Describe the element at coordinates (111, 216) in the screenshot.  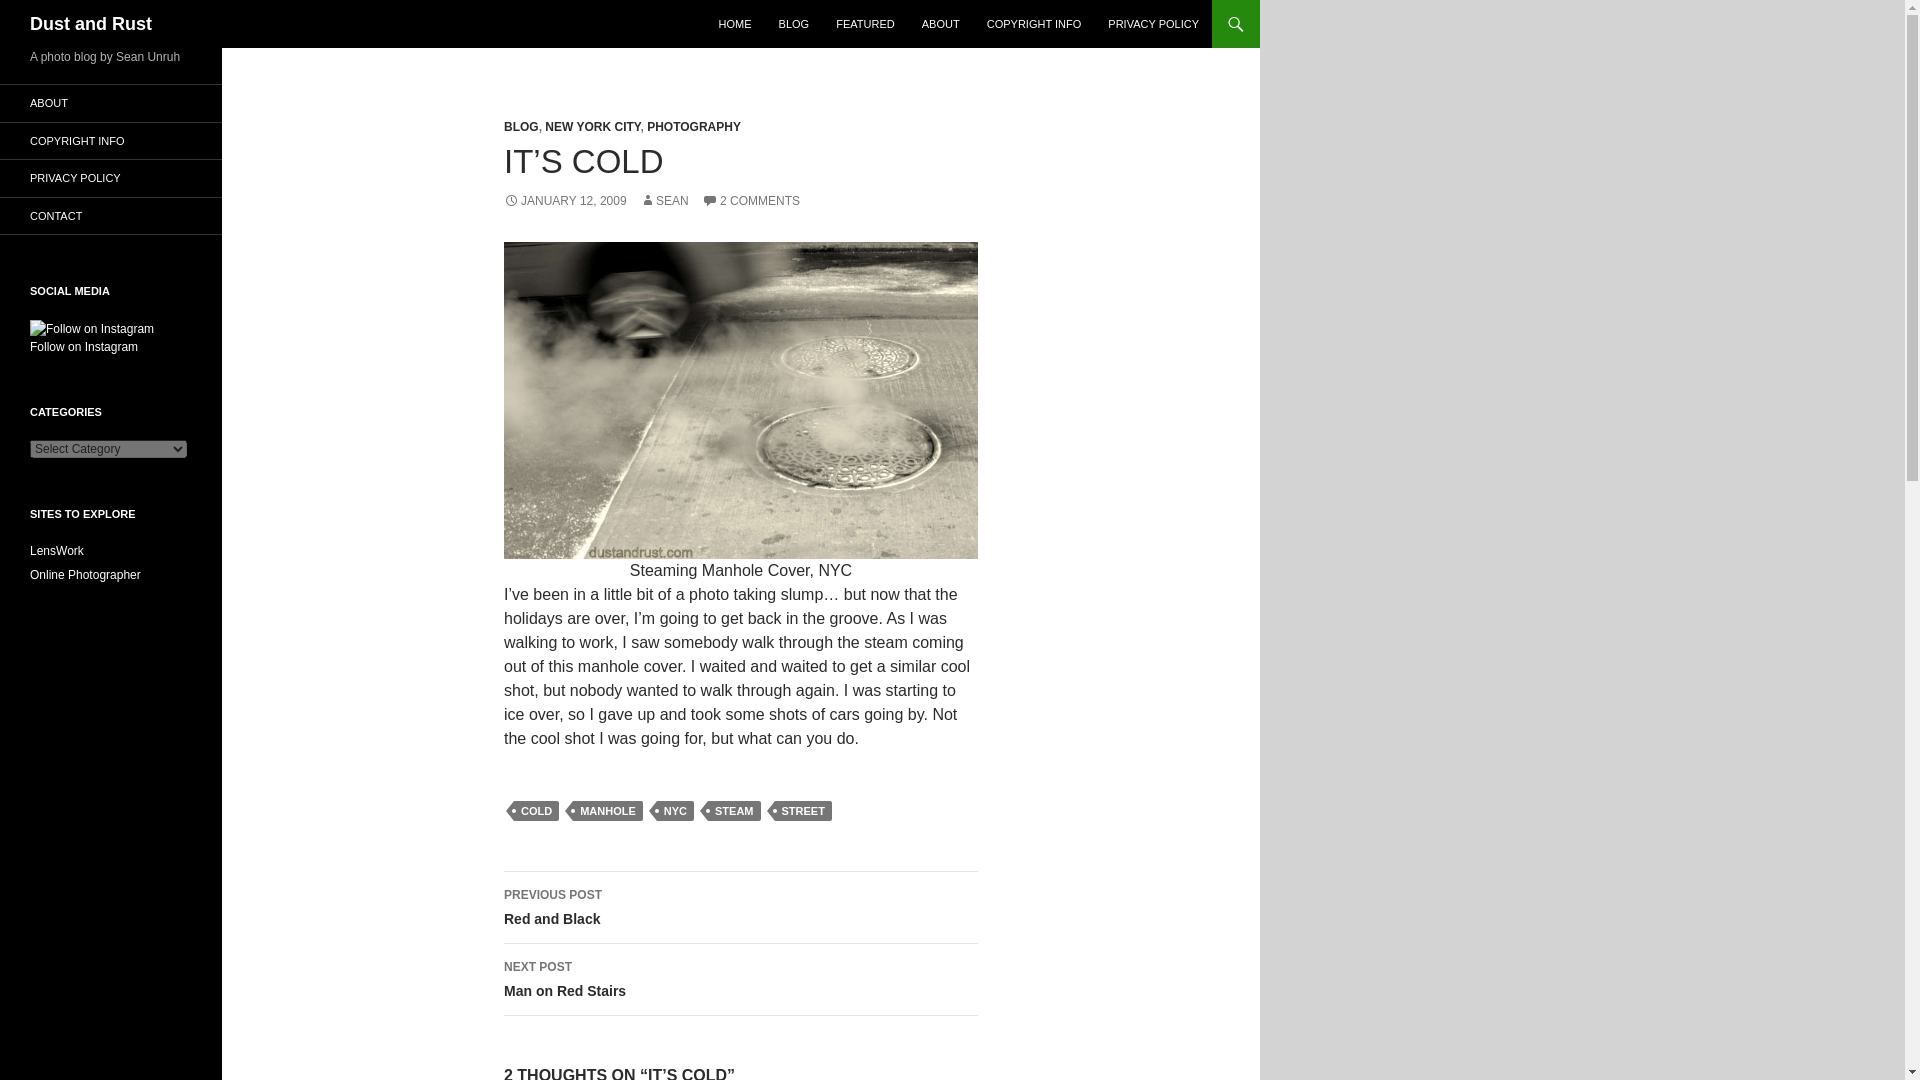
I see `CONTACT` at that location.